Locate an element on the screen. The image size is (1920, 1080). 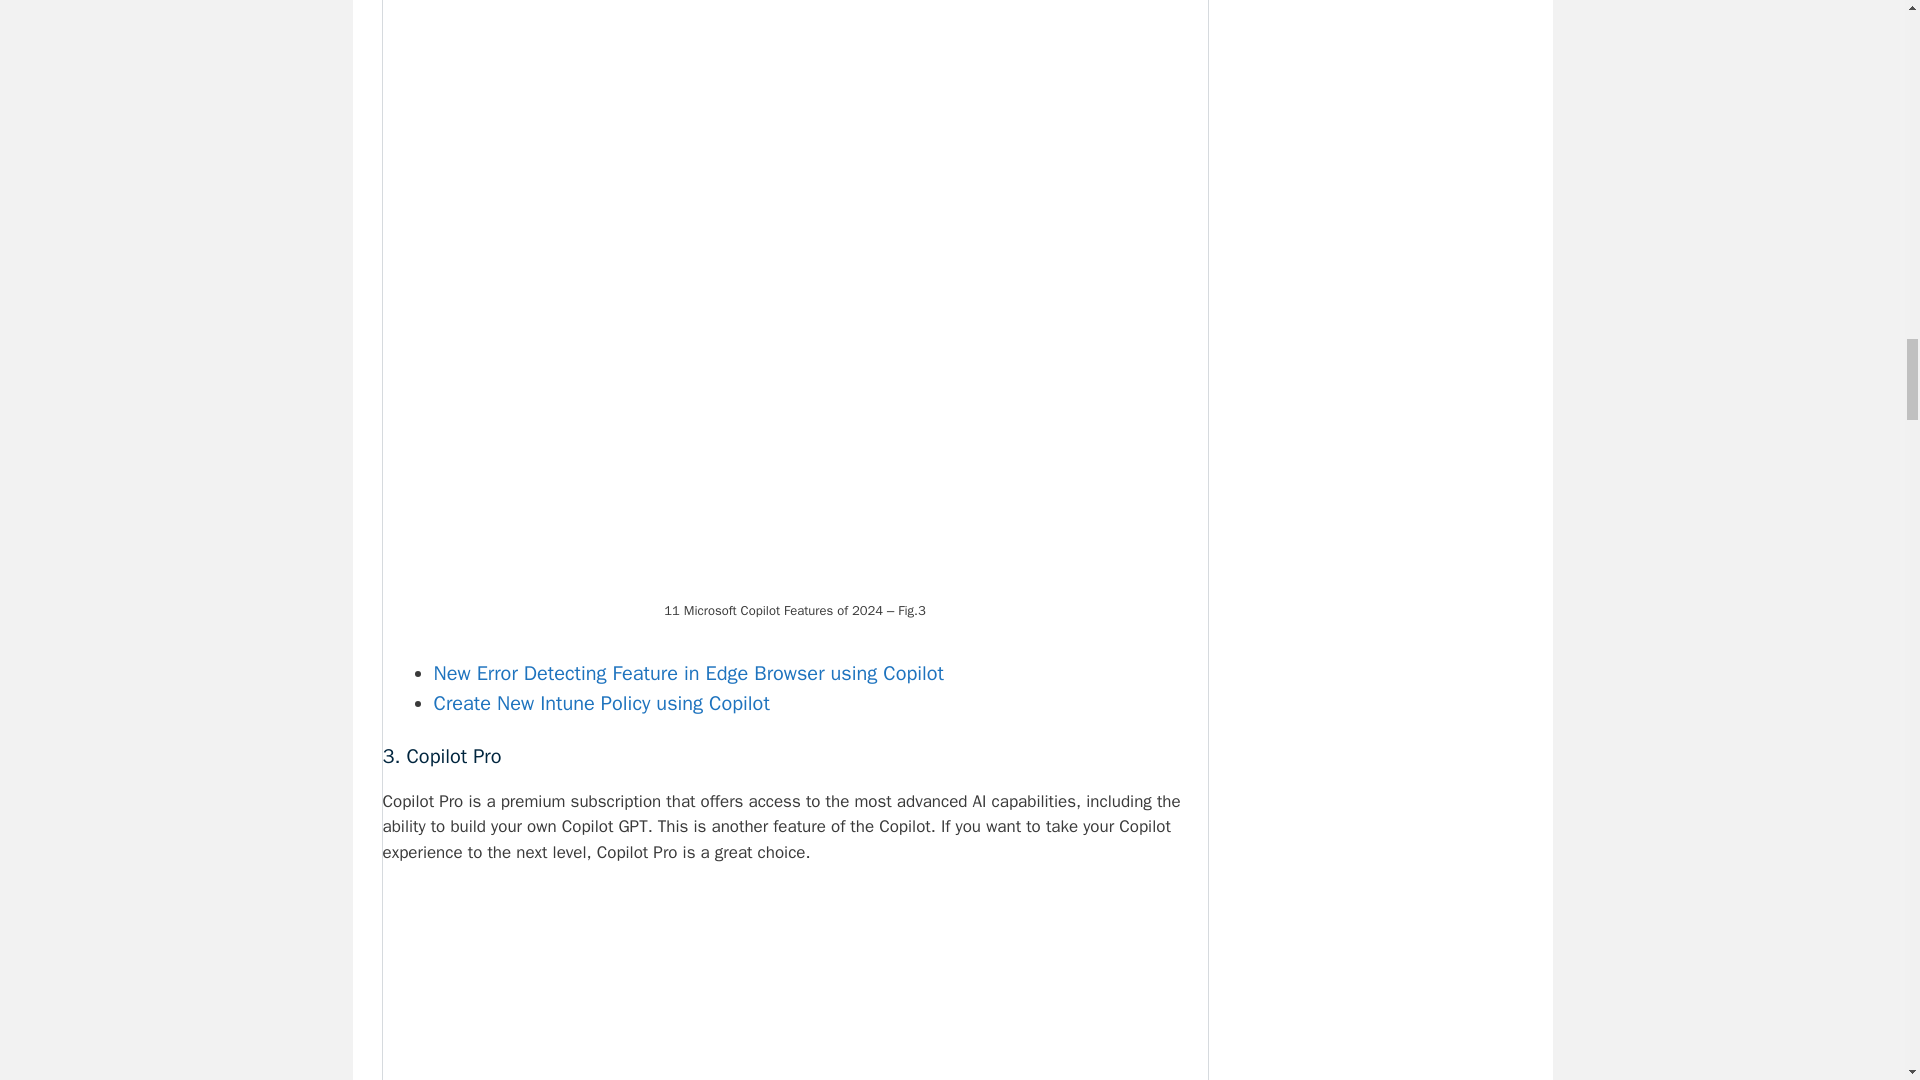
11 Microsoft Copilot Features of 2024 4 is located at coordinates (794, 986).